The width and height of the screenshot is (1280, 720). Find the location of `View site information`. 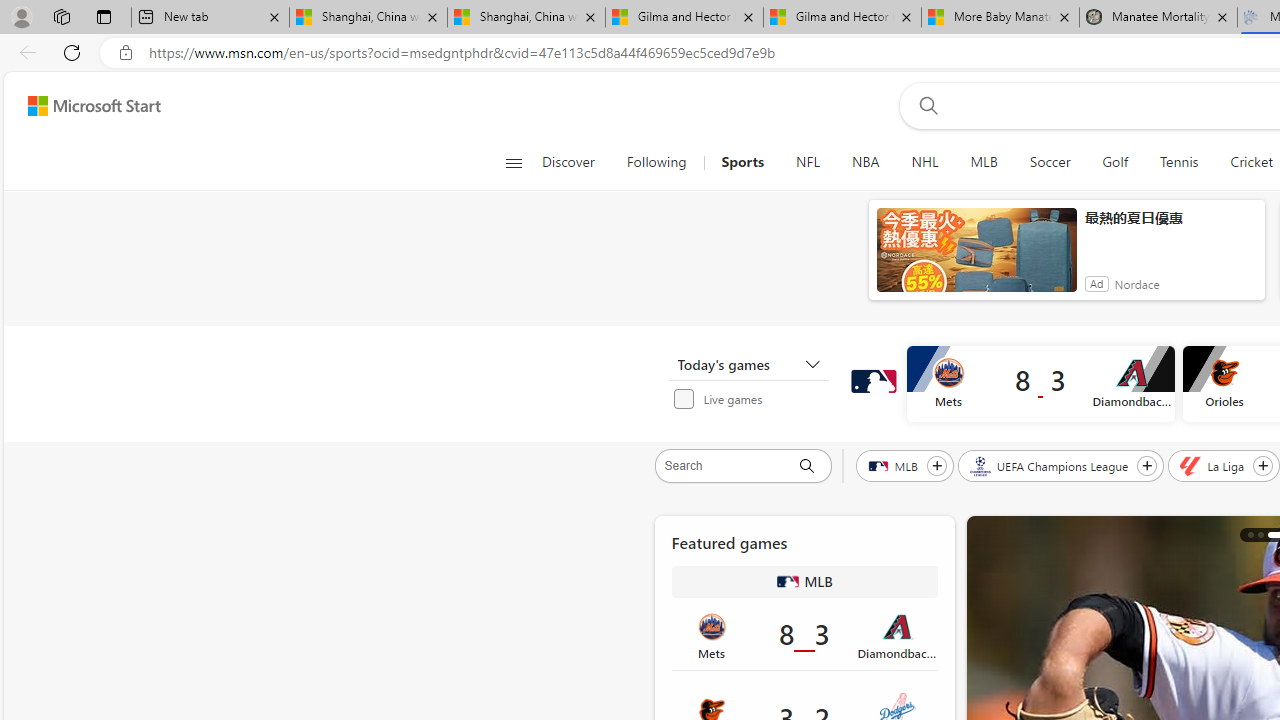

View site information is located at coordinates (126, 53).